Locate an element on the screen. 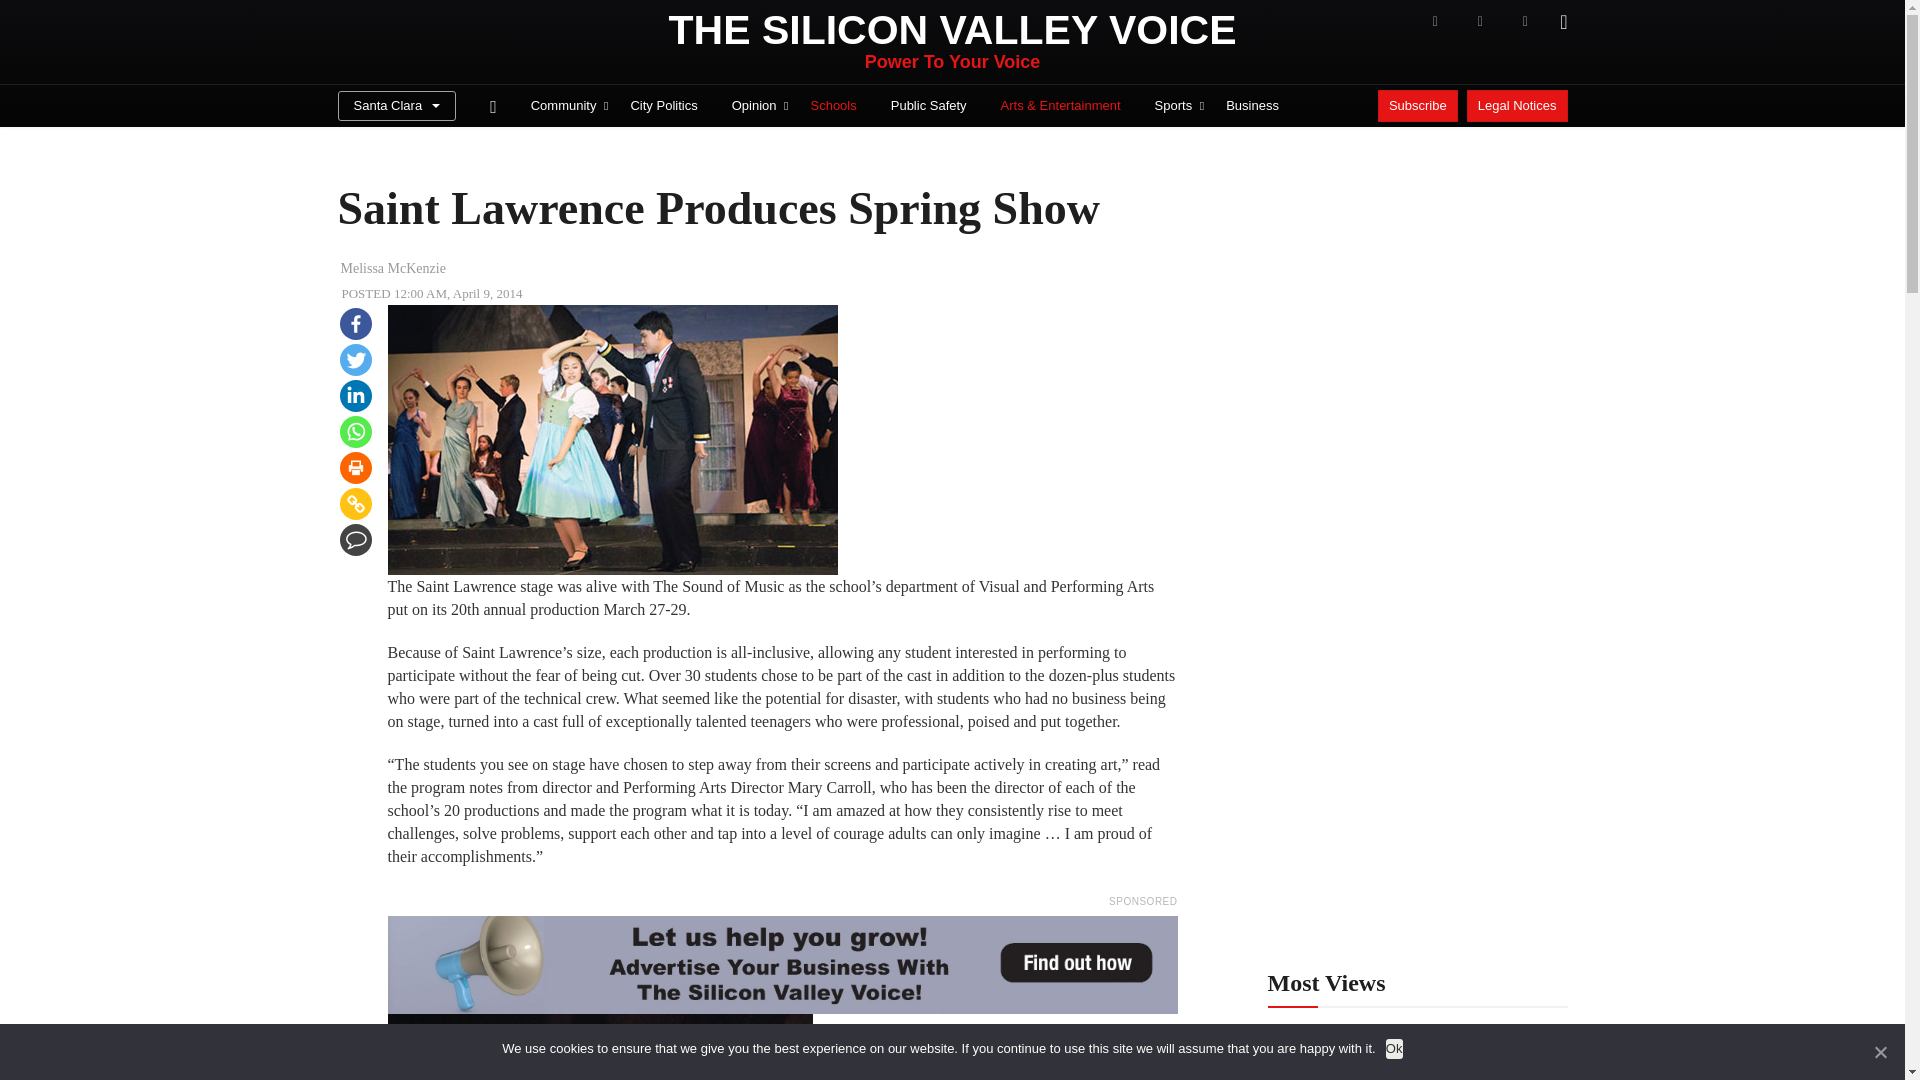 The image size is (1920, 1080). Comment is located at coordinates (356, 540).